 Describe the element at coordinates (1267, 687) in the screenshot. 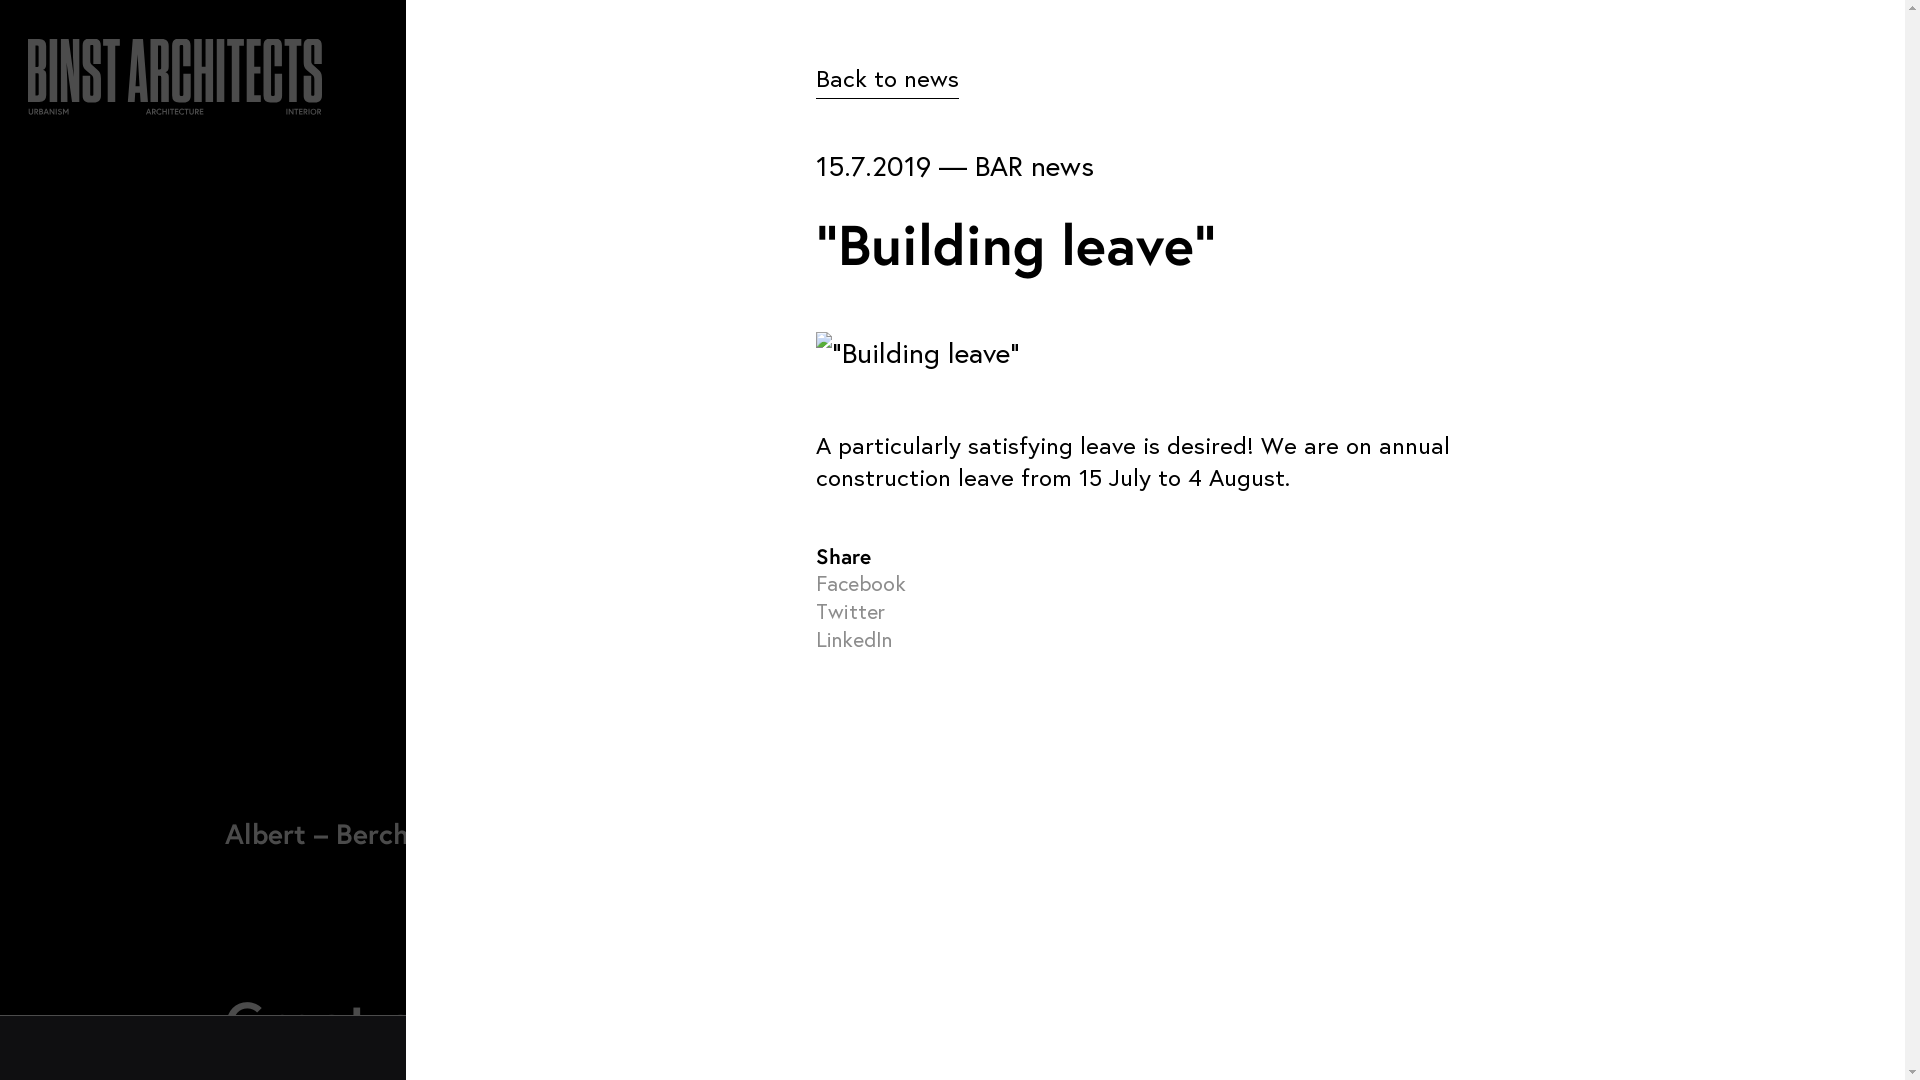

I see `+32 (0)3 213 61 61` at that location.